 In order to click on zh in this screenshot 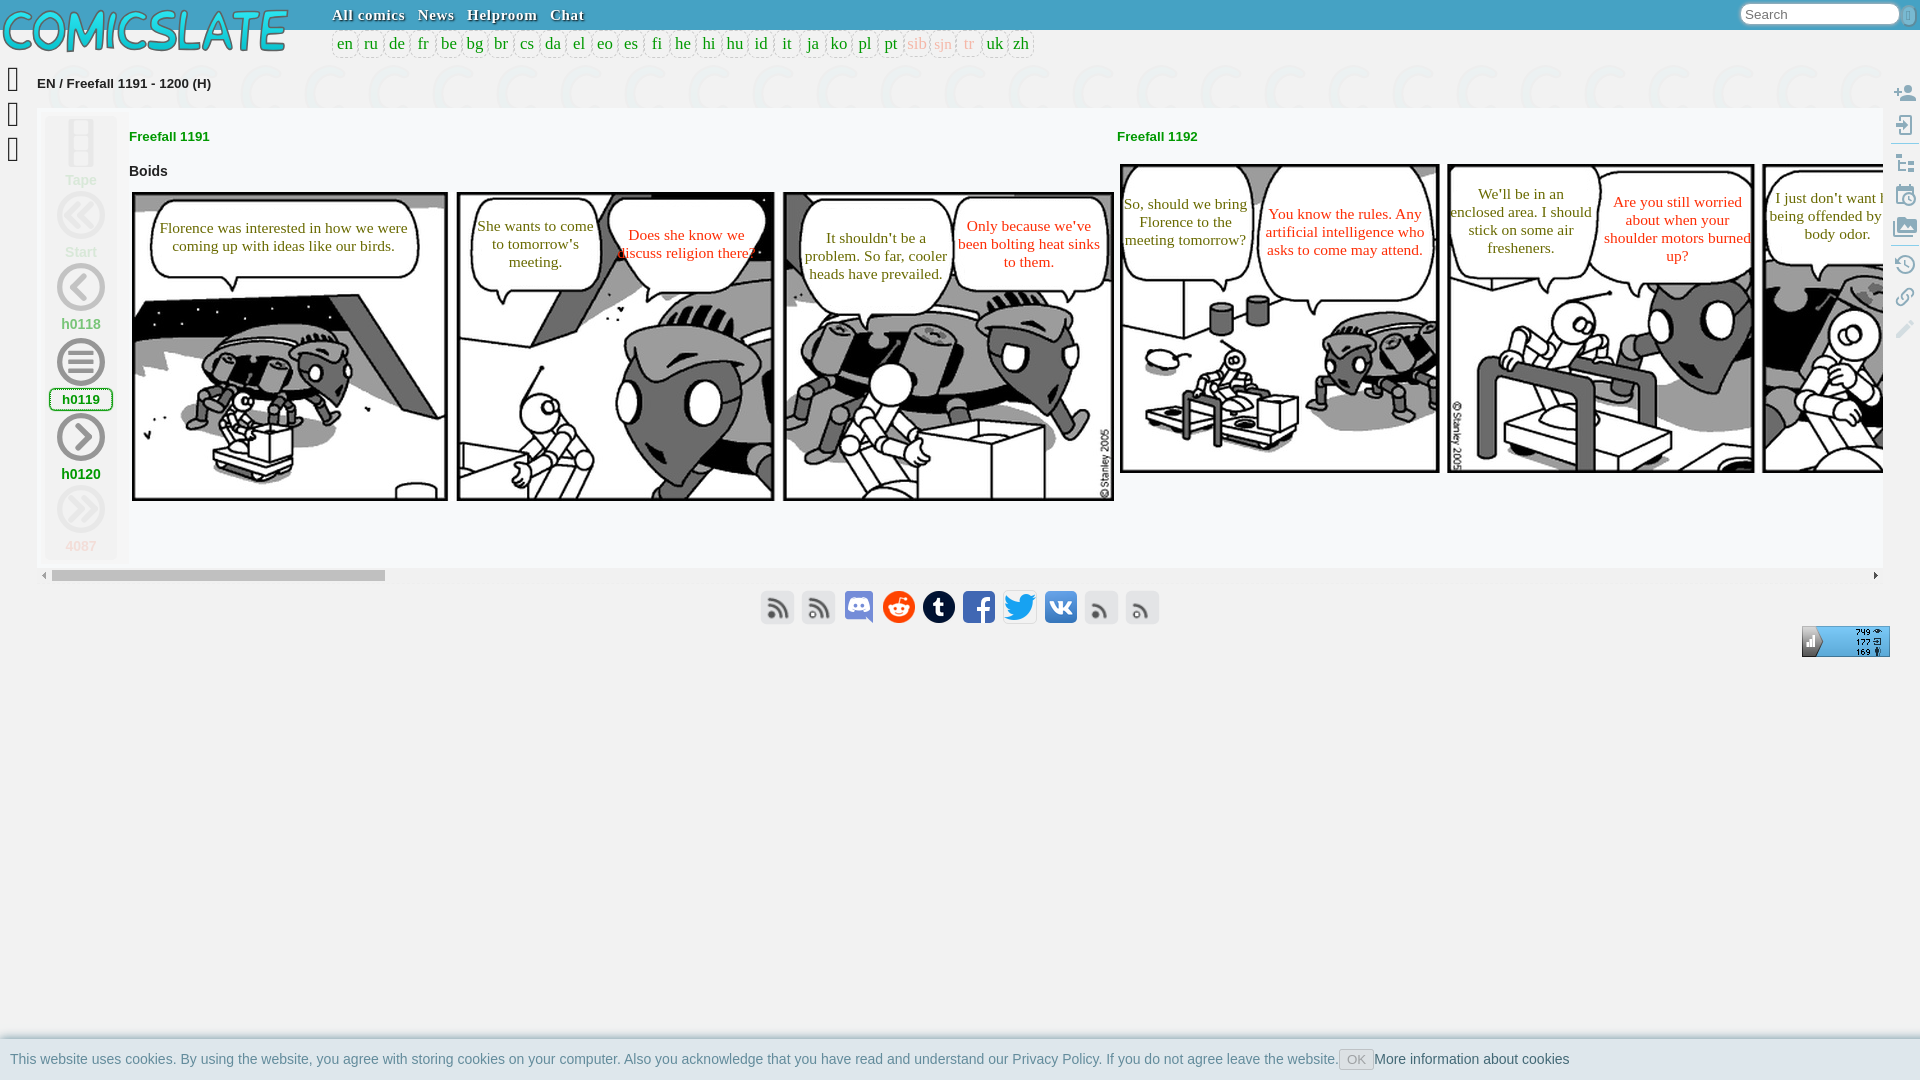, I will do `click(1020, 44)`.